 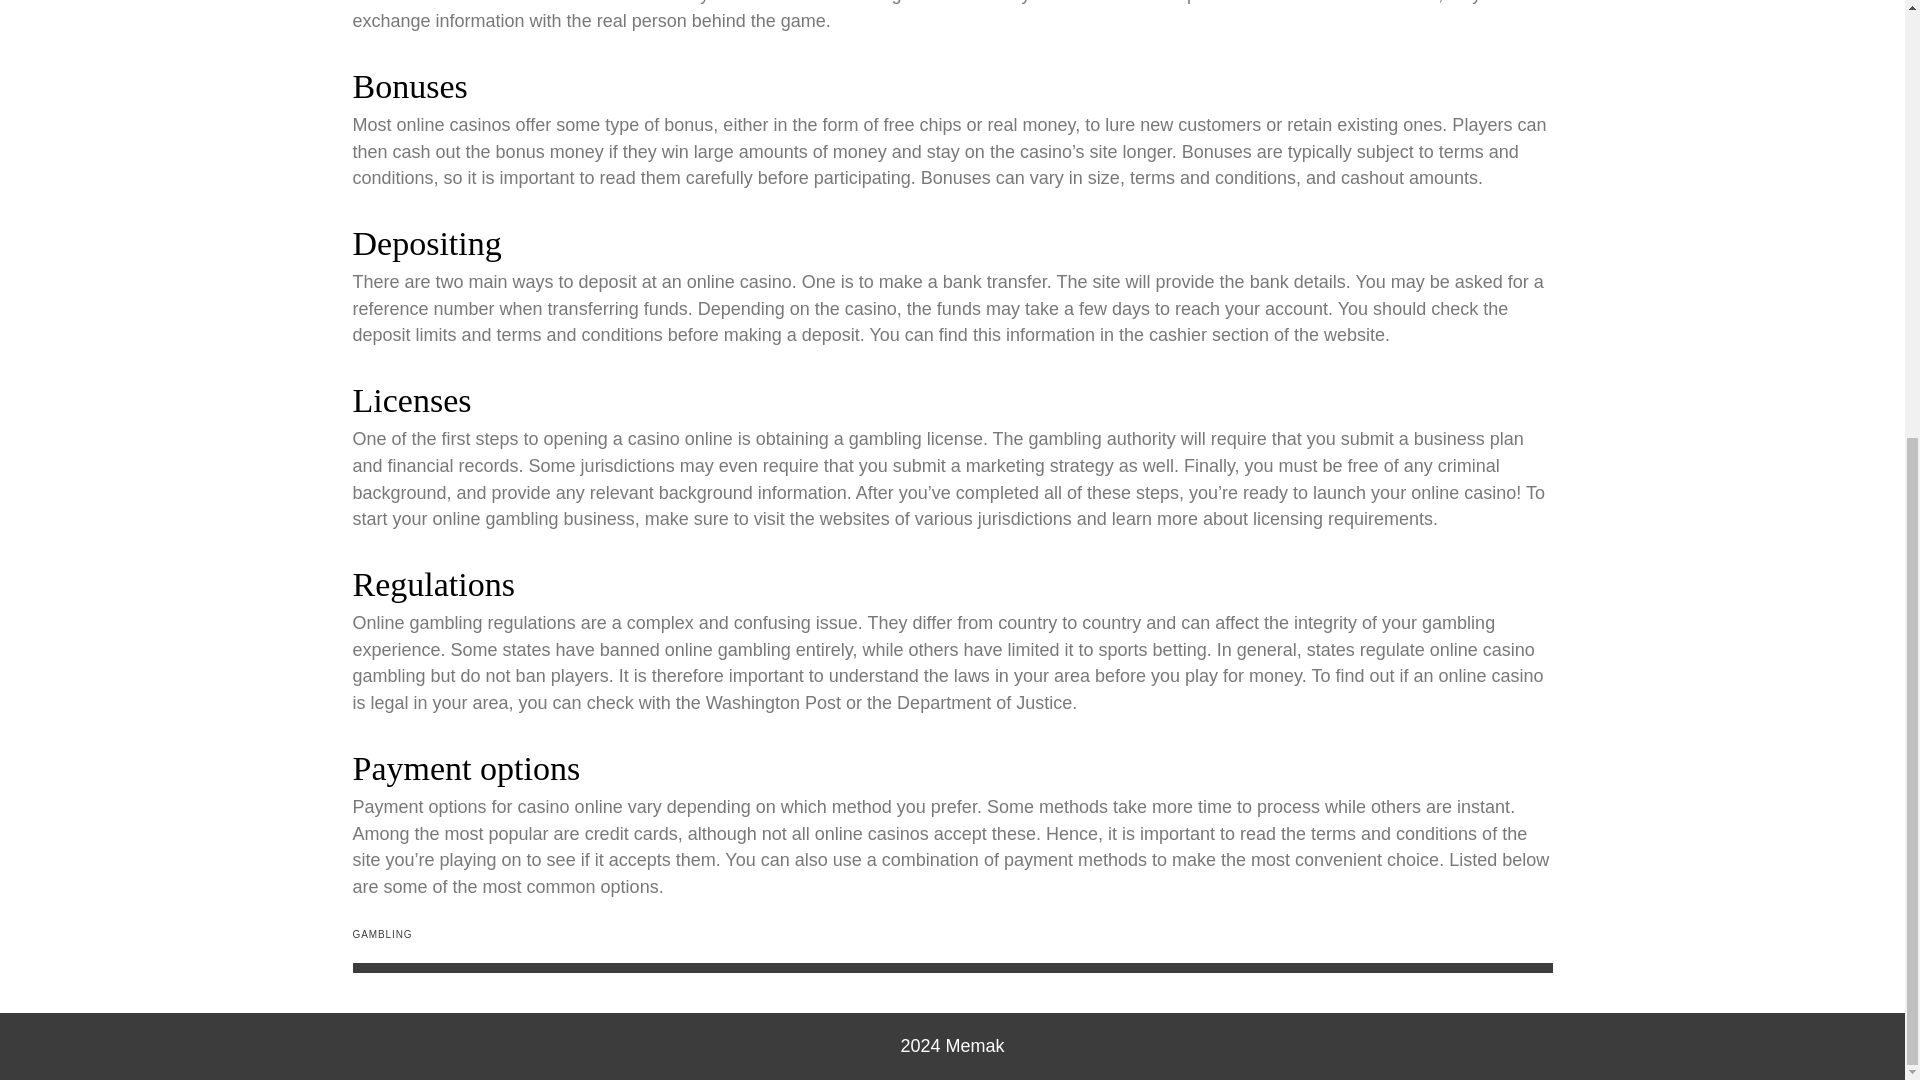 What do you see at coordinates (382, 934) in the screenshot?
I see `GAMBLING` at bounding box center [382, 934].